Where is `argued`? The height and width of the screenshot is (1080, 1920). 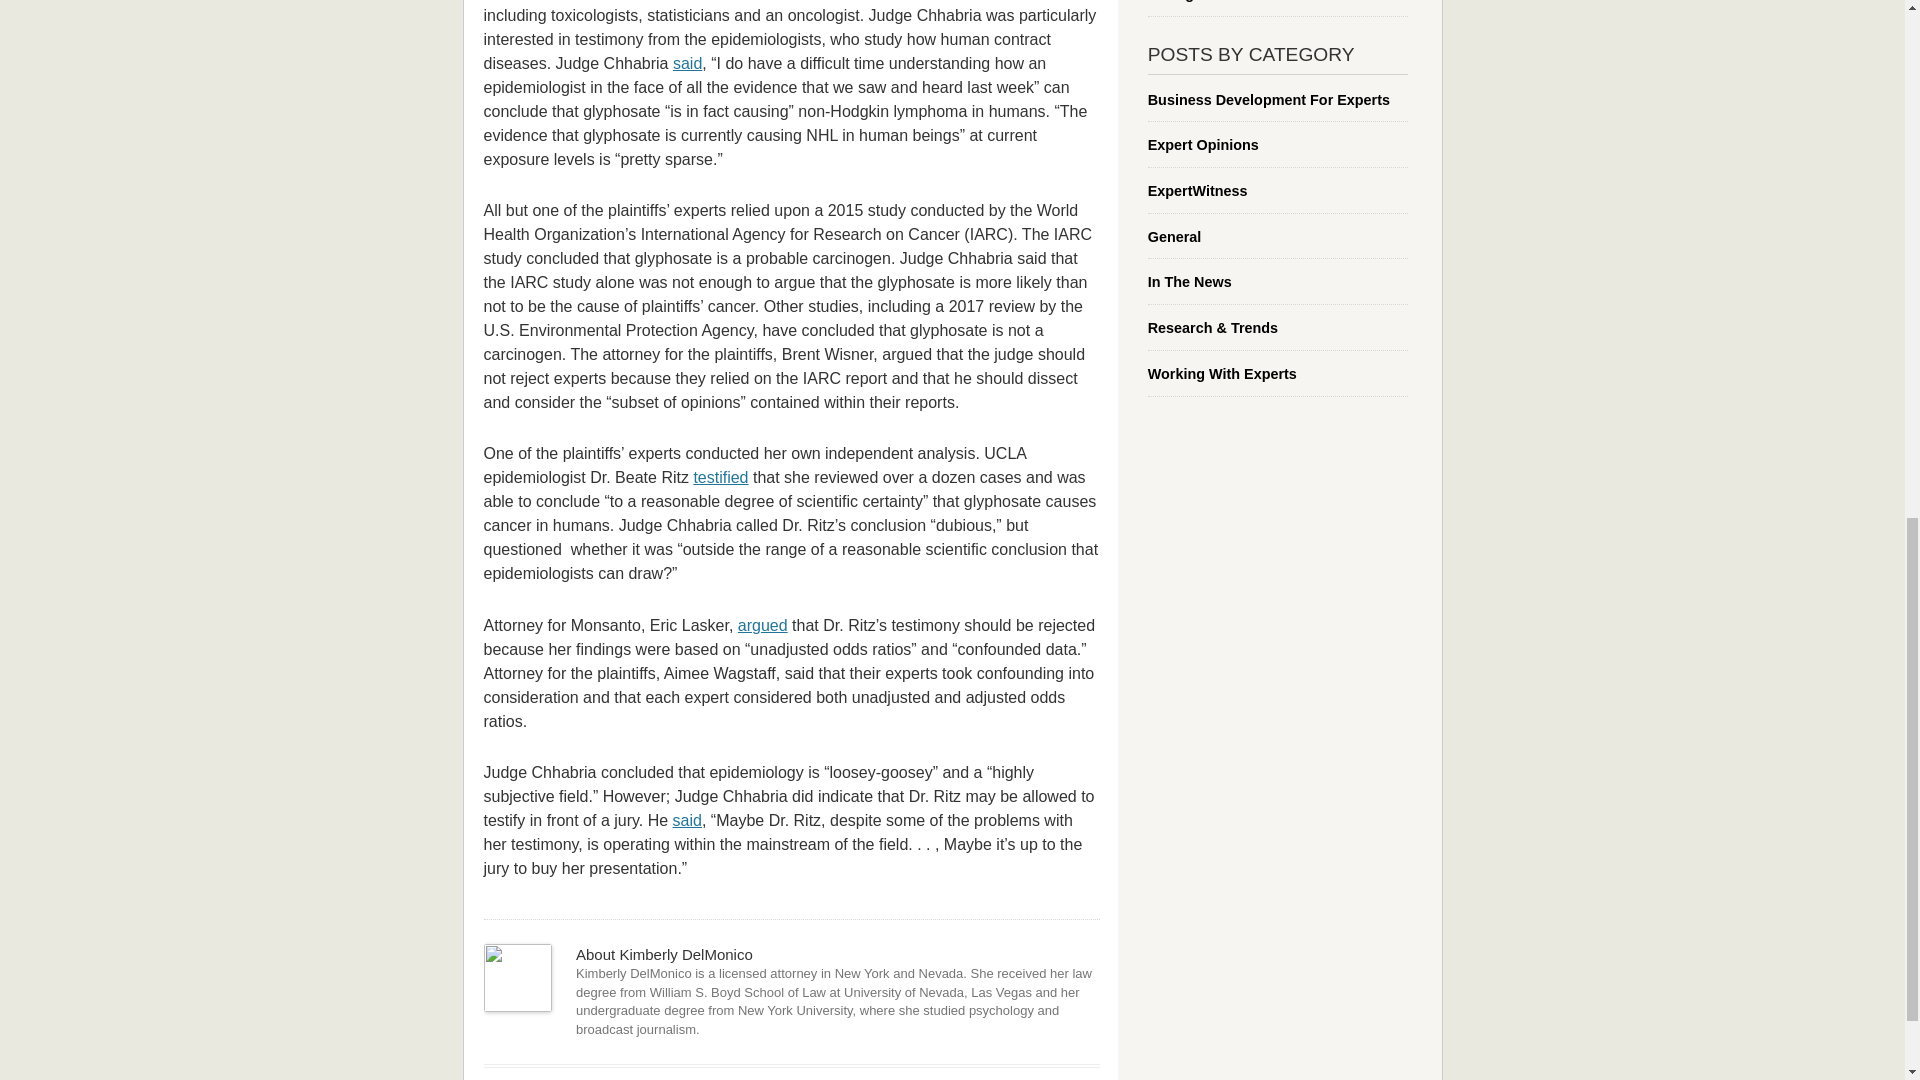
argued is located at coordinates (762, 624).